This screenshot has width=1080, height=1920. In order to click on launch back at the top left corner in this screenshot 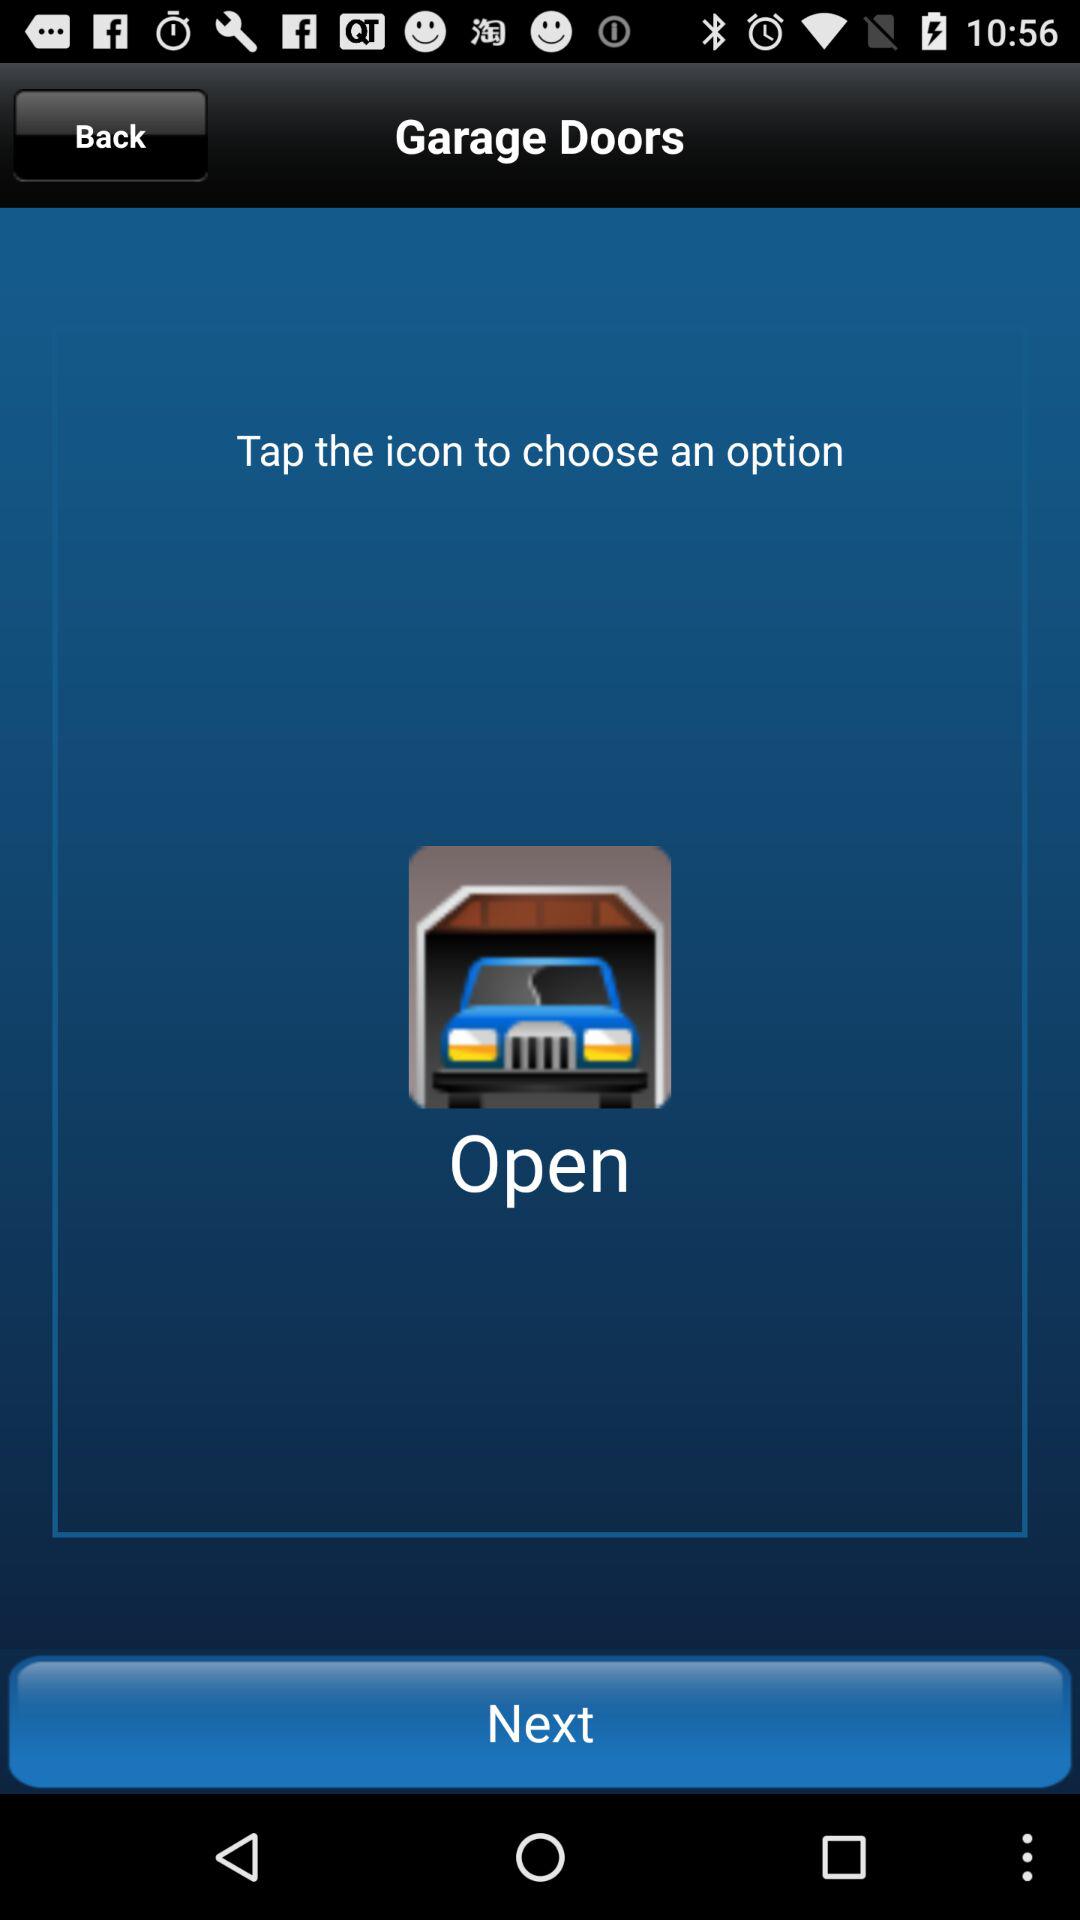, I will do `click(110, 135)`.